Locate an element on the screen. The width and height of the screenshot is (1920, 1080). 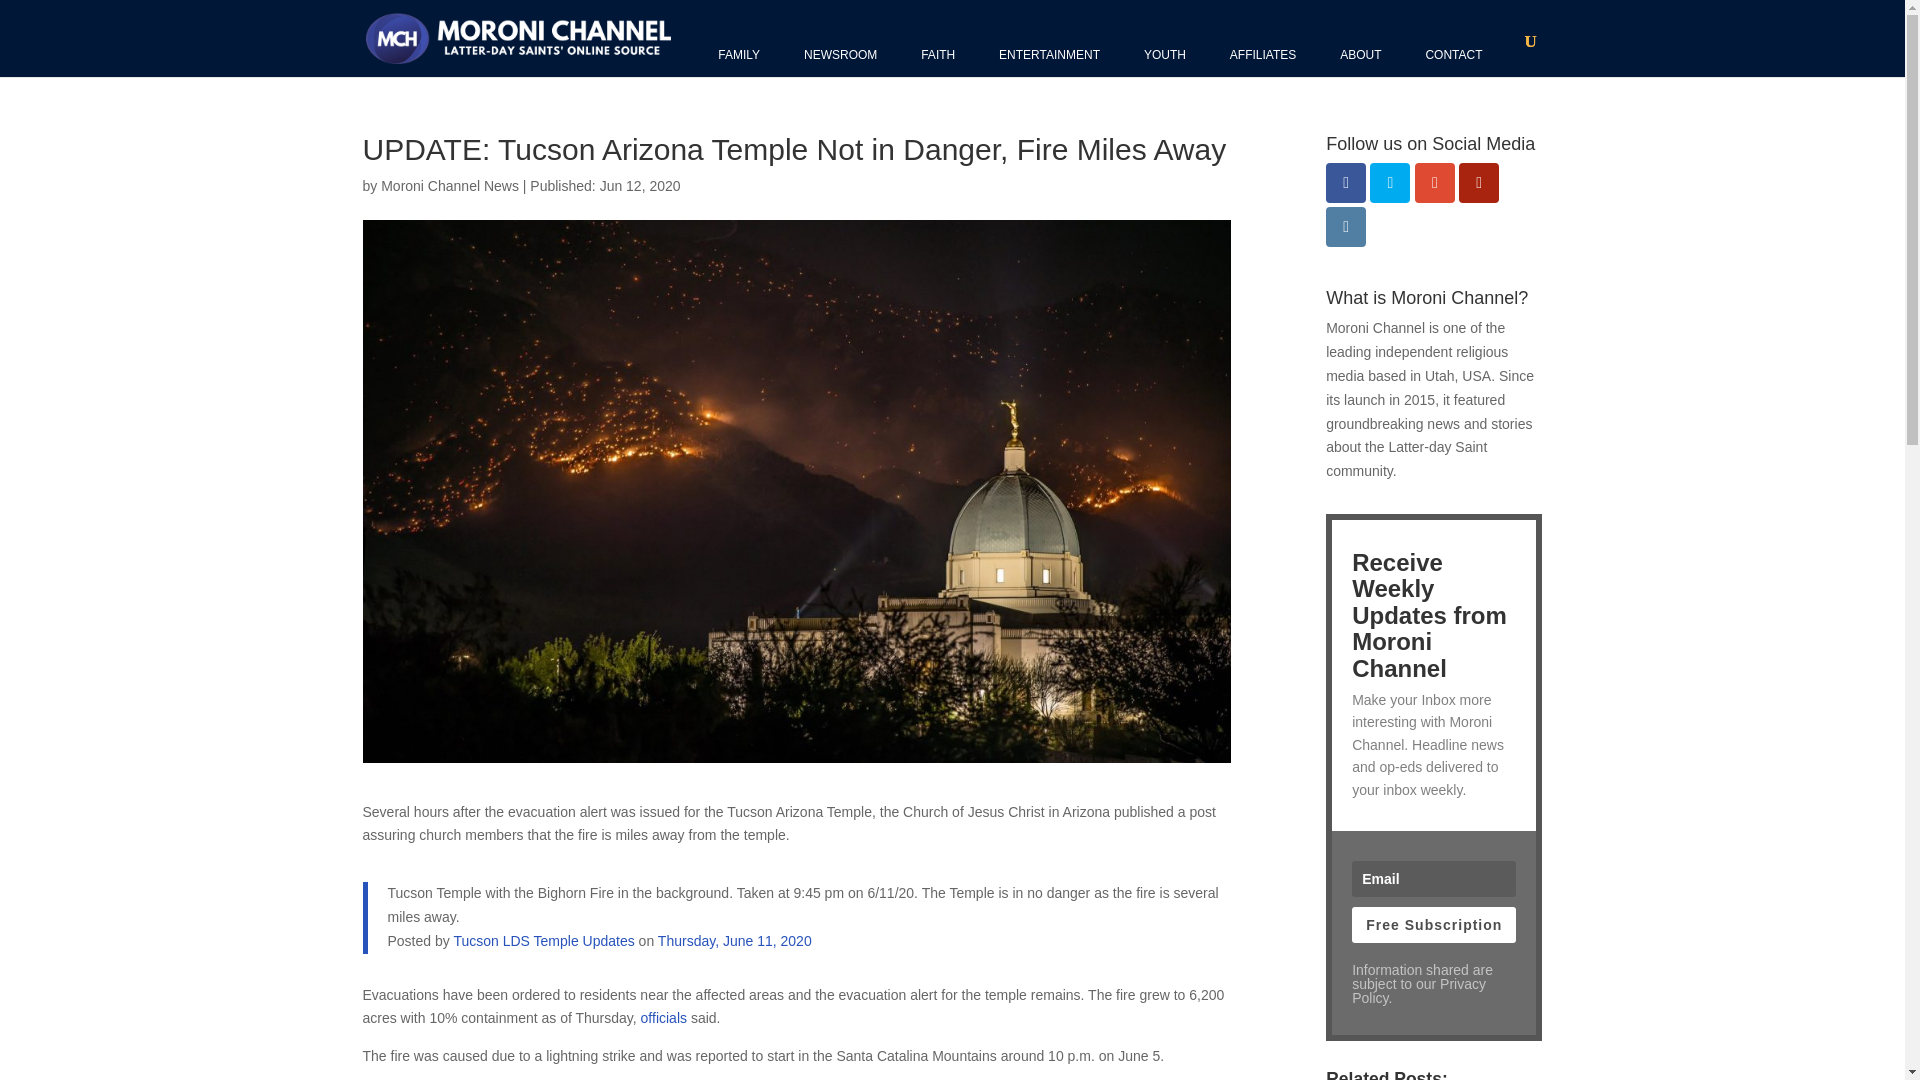
ABOUT is located at coordinates (1360, 54).